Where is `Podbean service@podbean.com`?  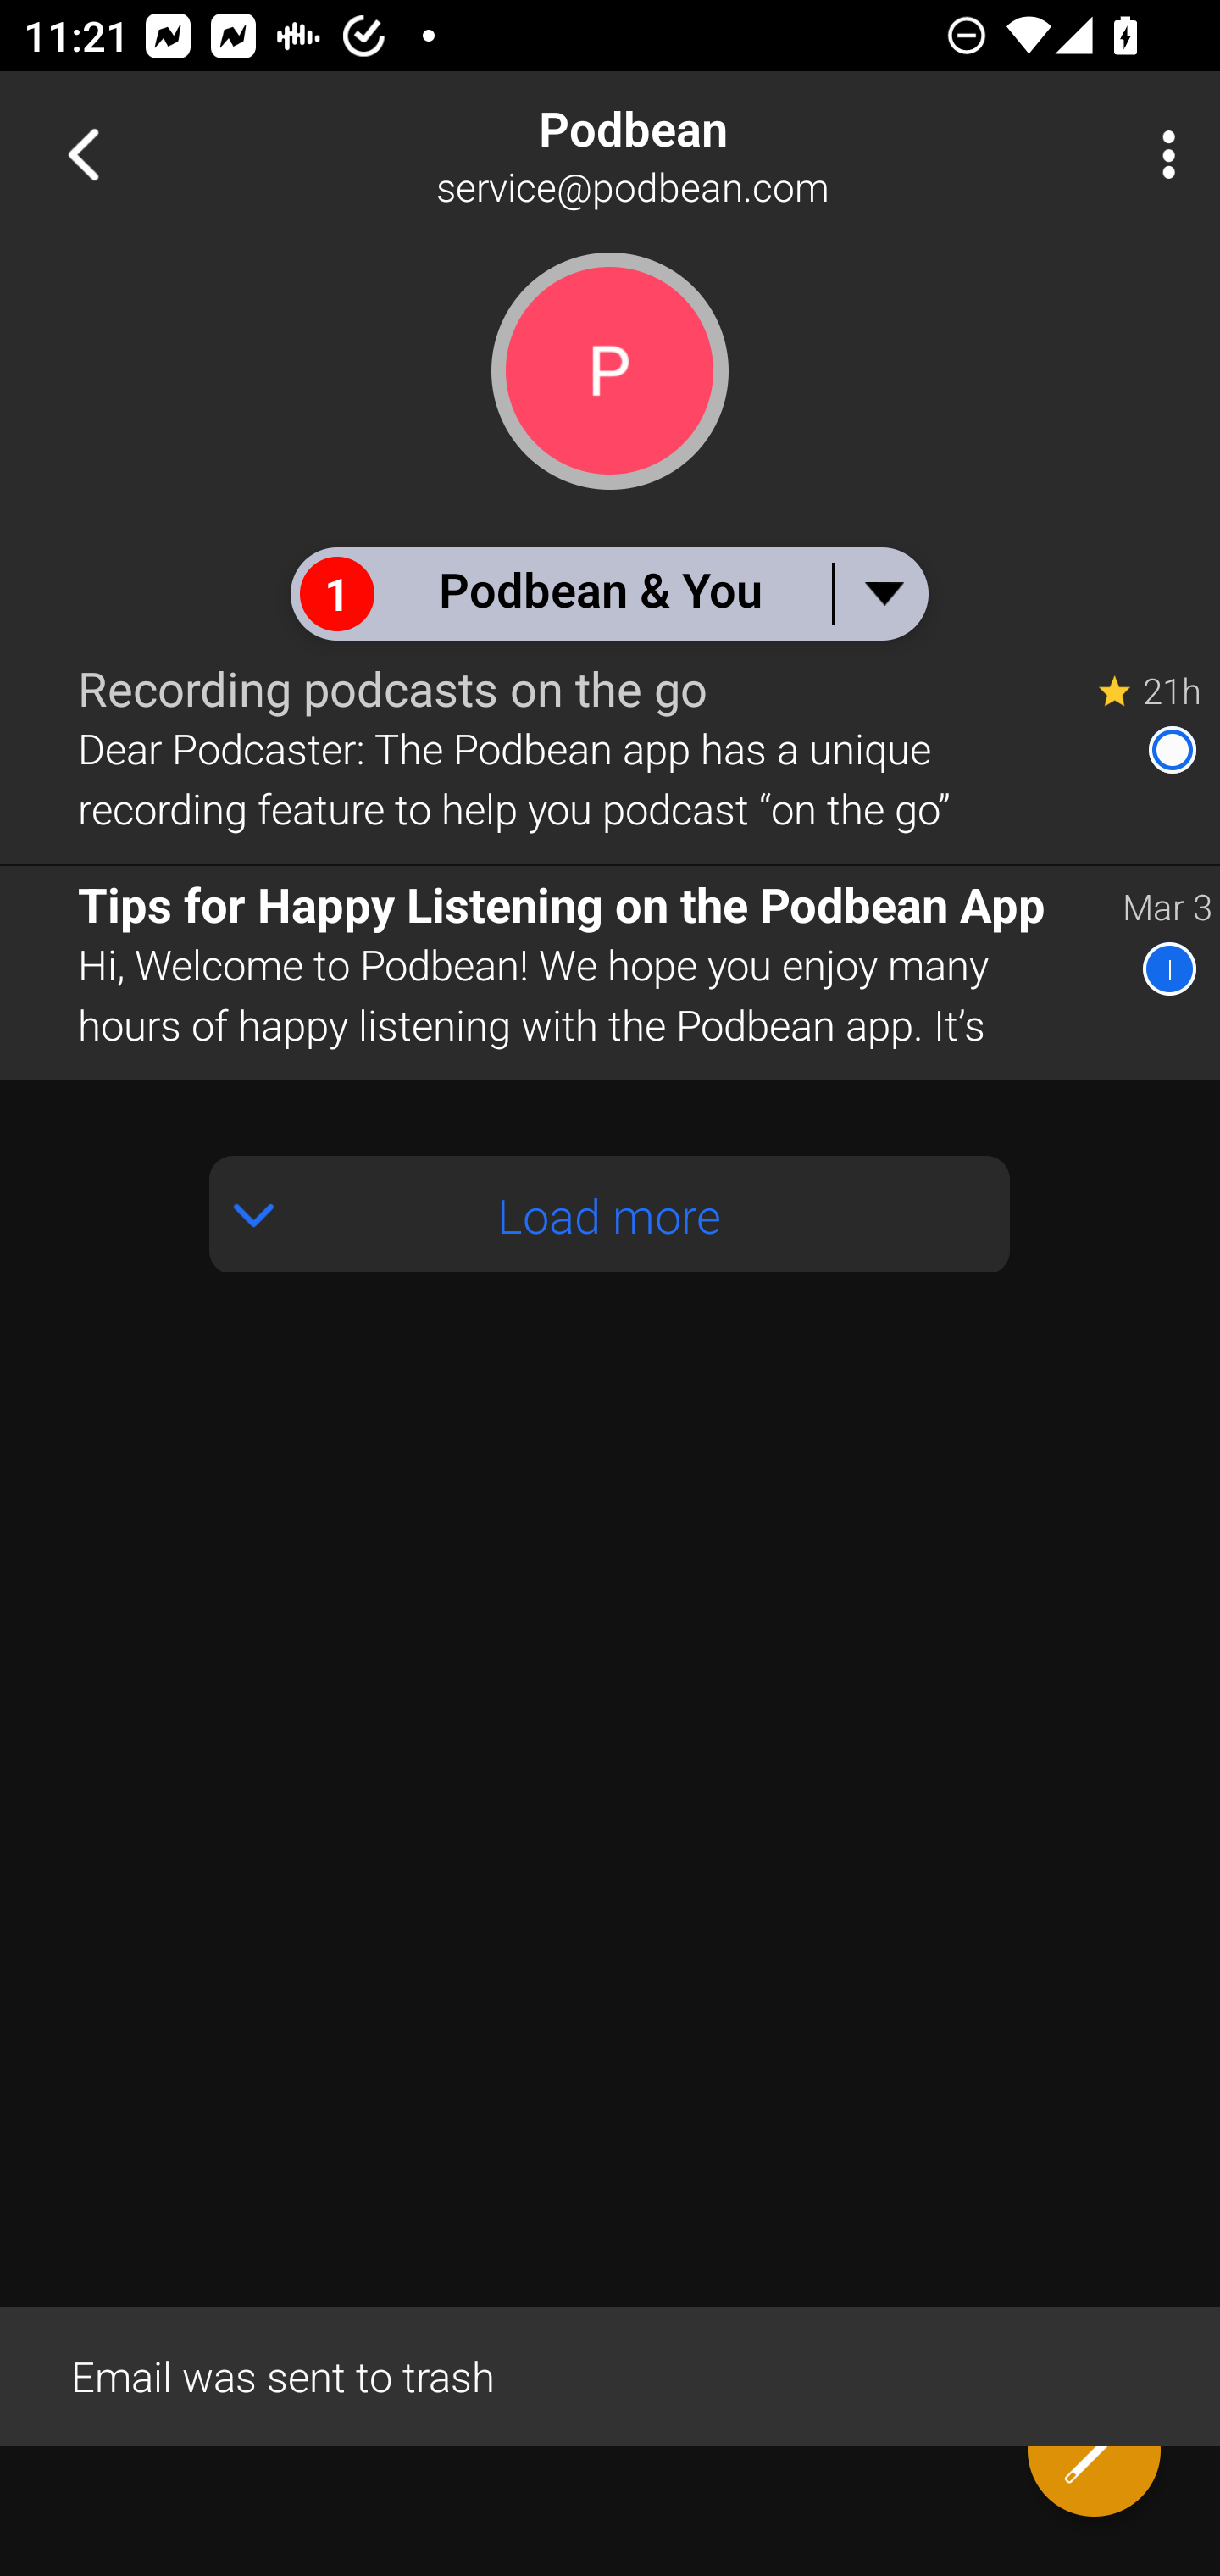 Podbean service@podbean.com is located at coordinates (717, 154).